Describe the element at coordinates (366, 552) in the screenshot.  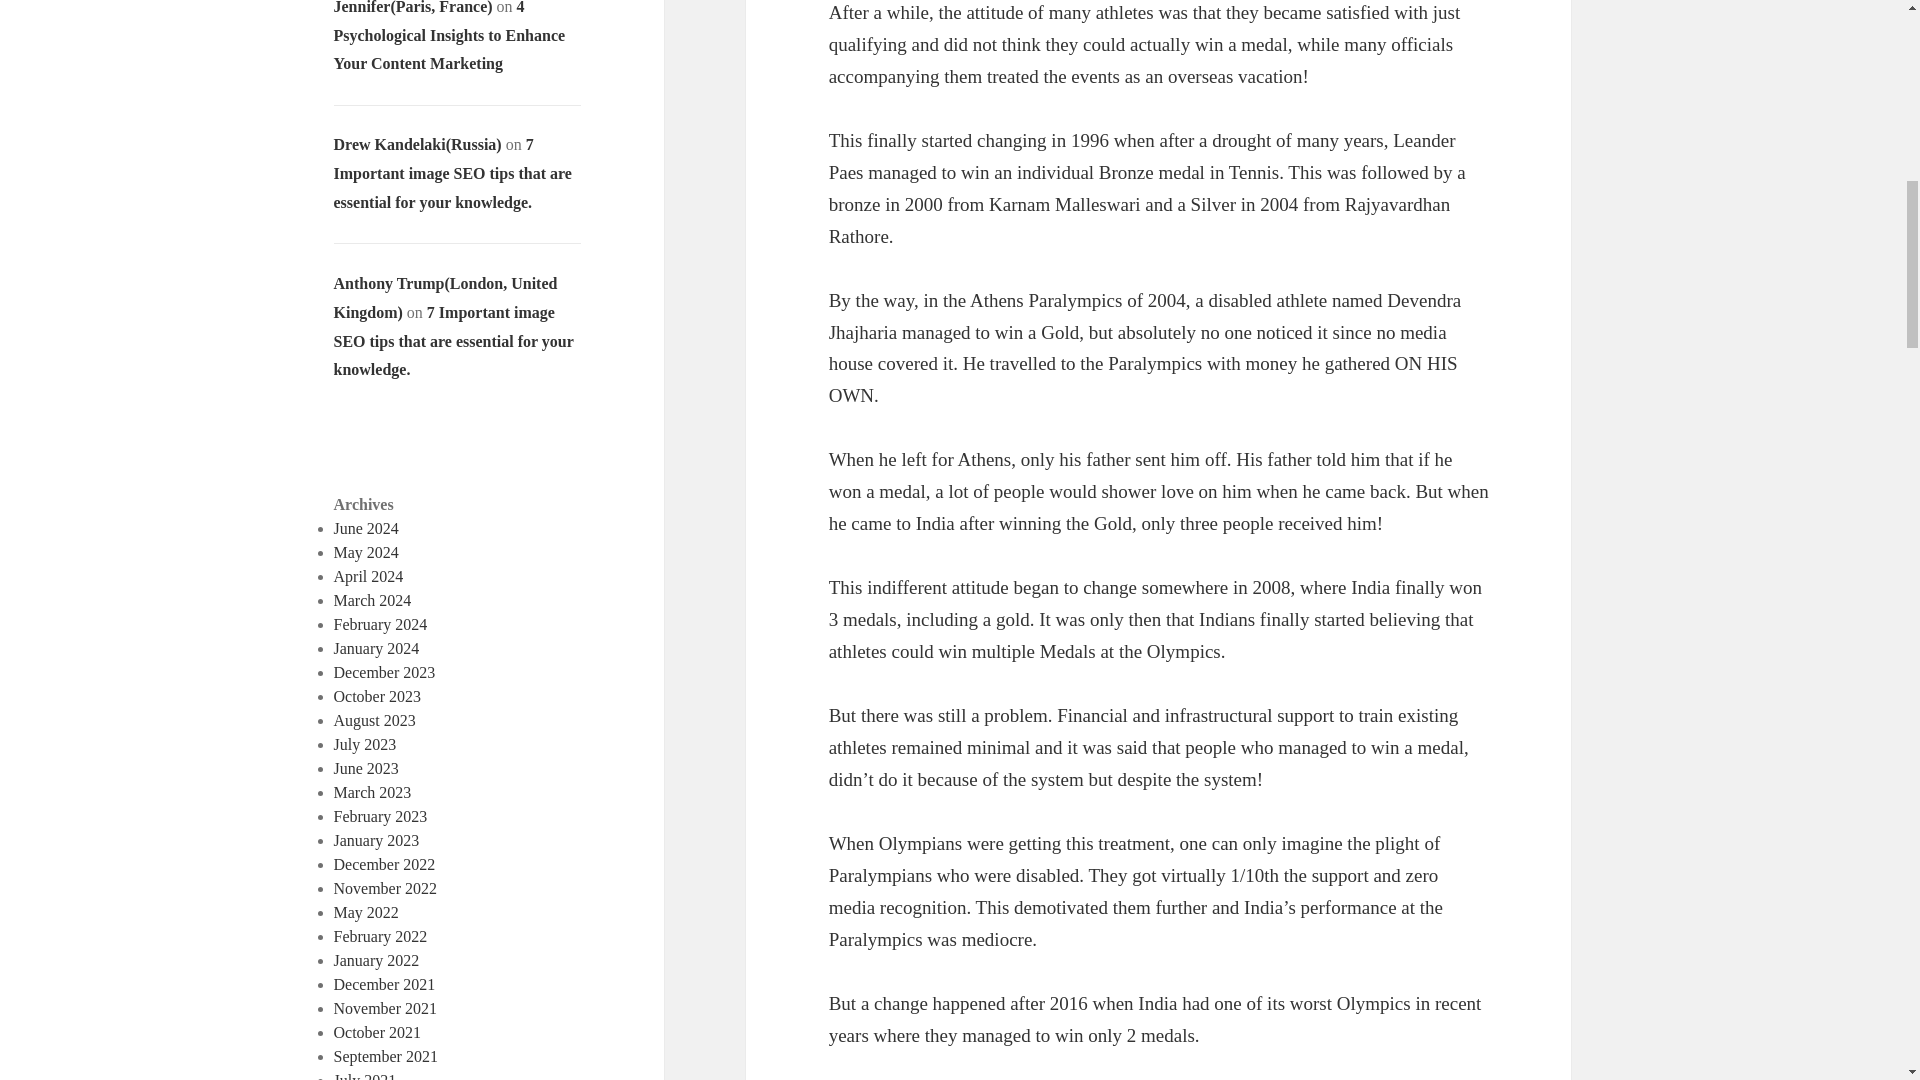
I see `May 2024` at that location.